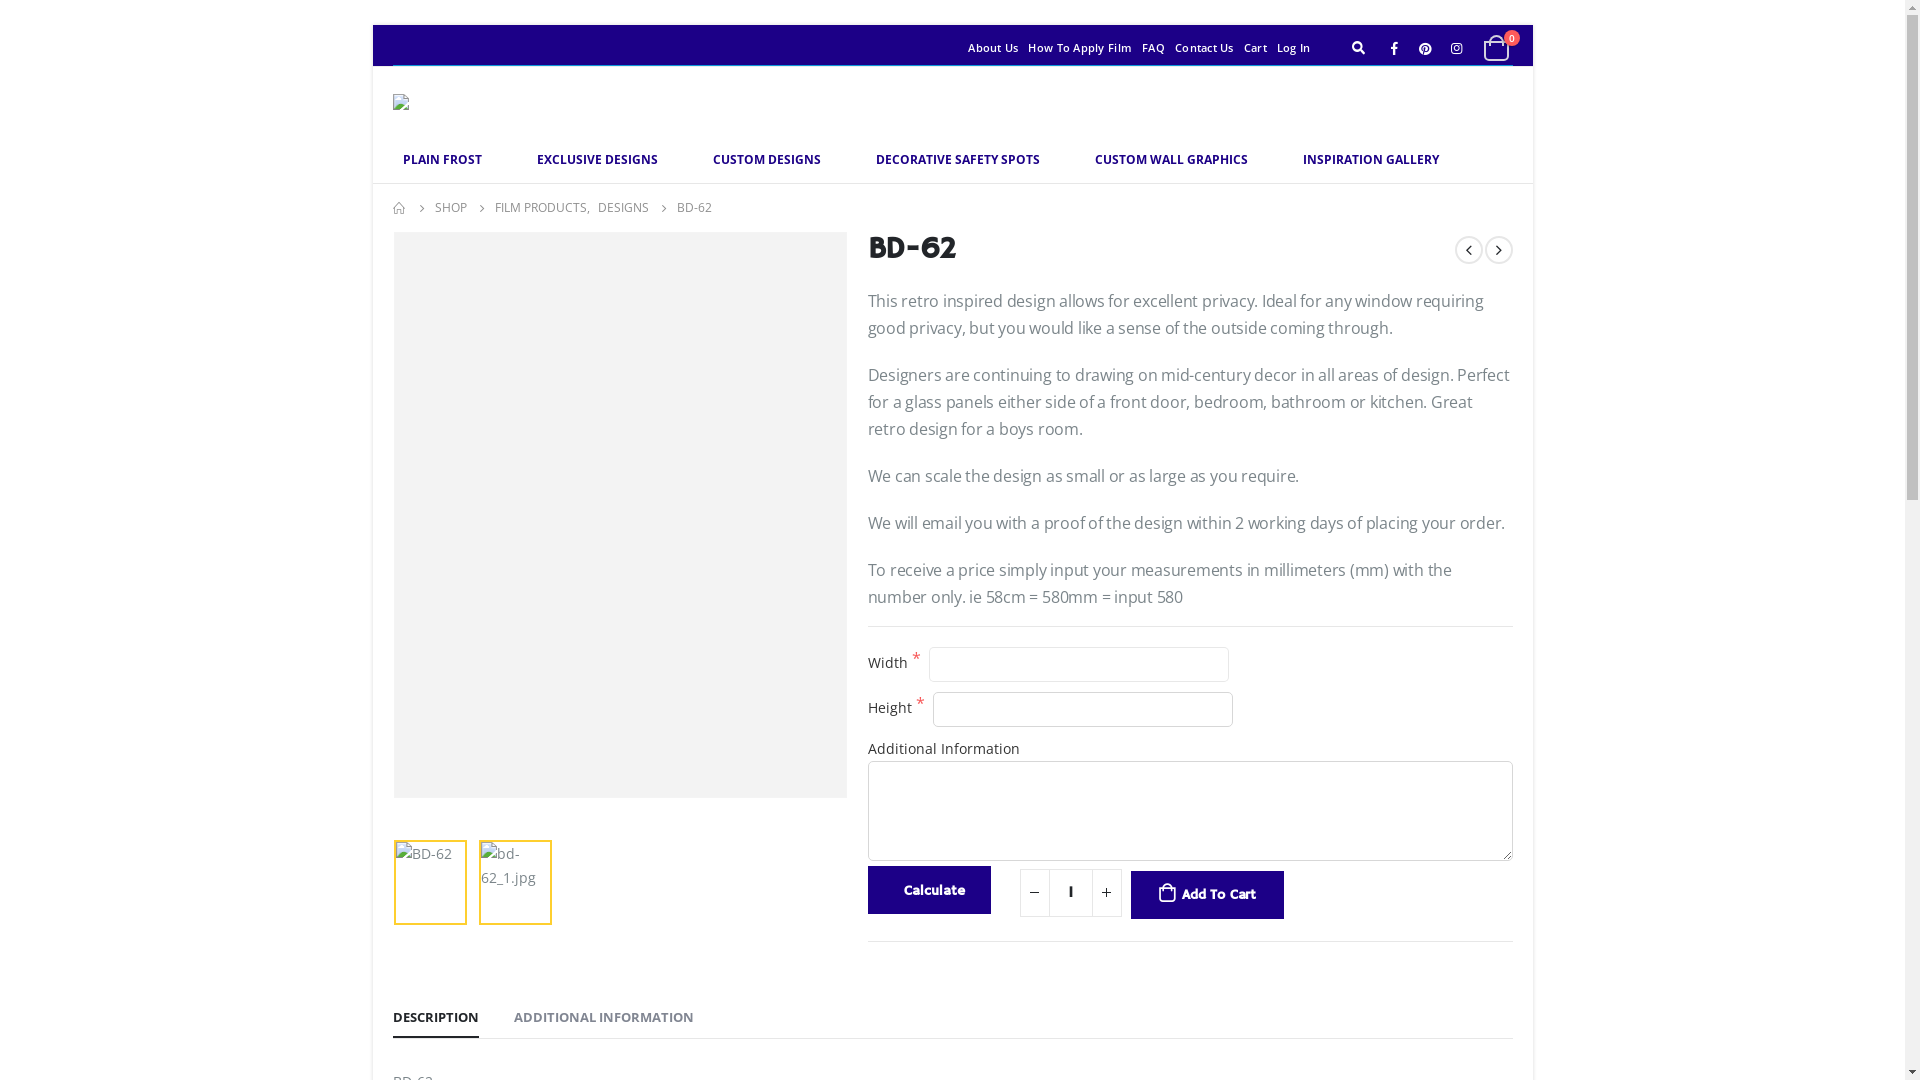 The width and height of the screenshot is (1920, 1080). What do you see at coordinates (1395, 48) in the screenshot?
I see `Facebook` at bounding box center [1395, 48].